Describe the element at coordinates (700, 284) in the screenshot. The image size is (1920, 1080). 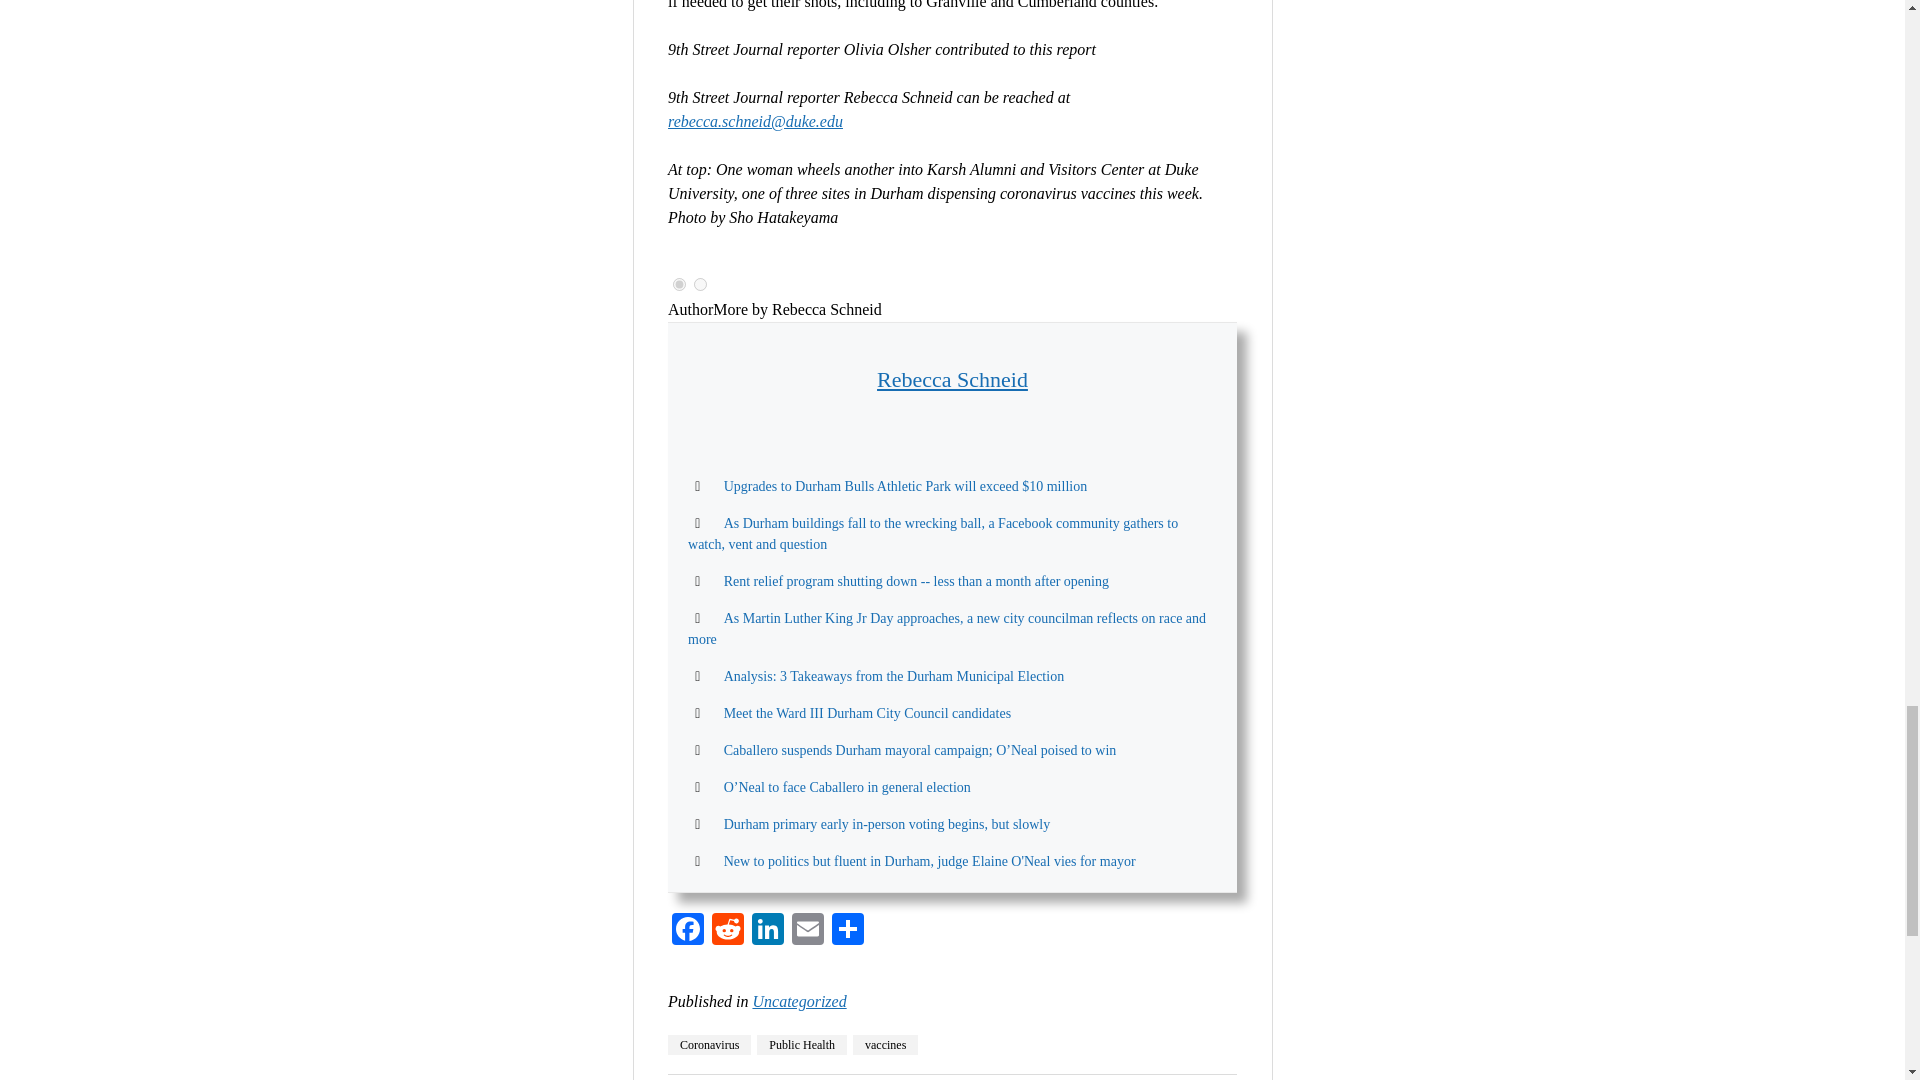
I see `on` at that location.